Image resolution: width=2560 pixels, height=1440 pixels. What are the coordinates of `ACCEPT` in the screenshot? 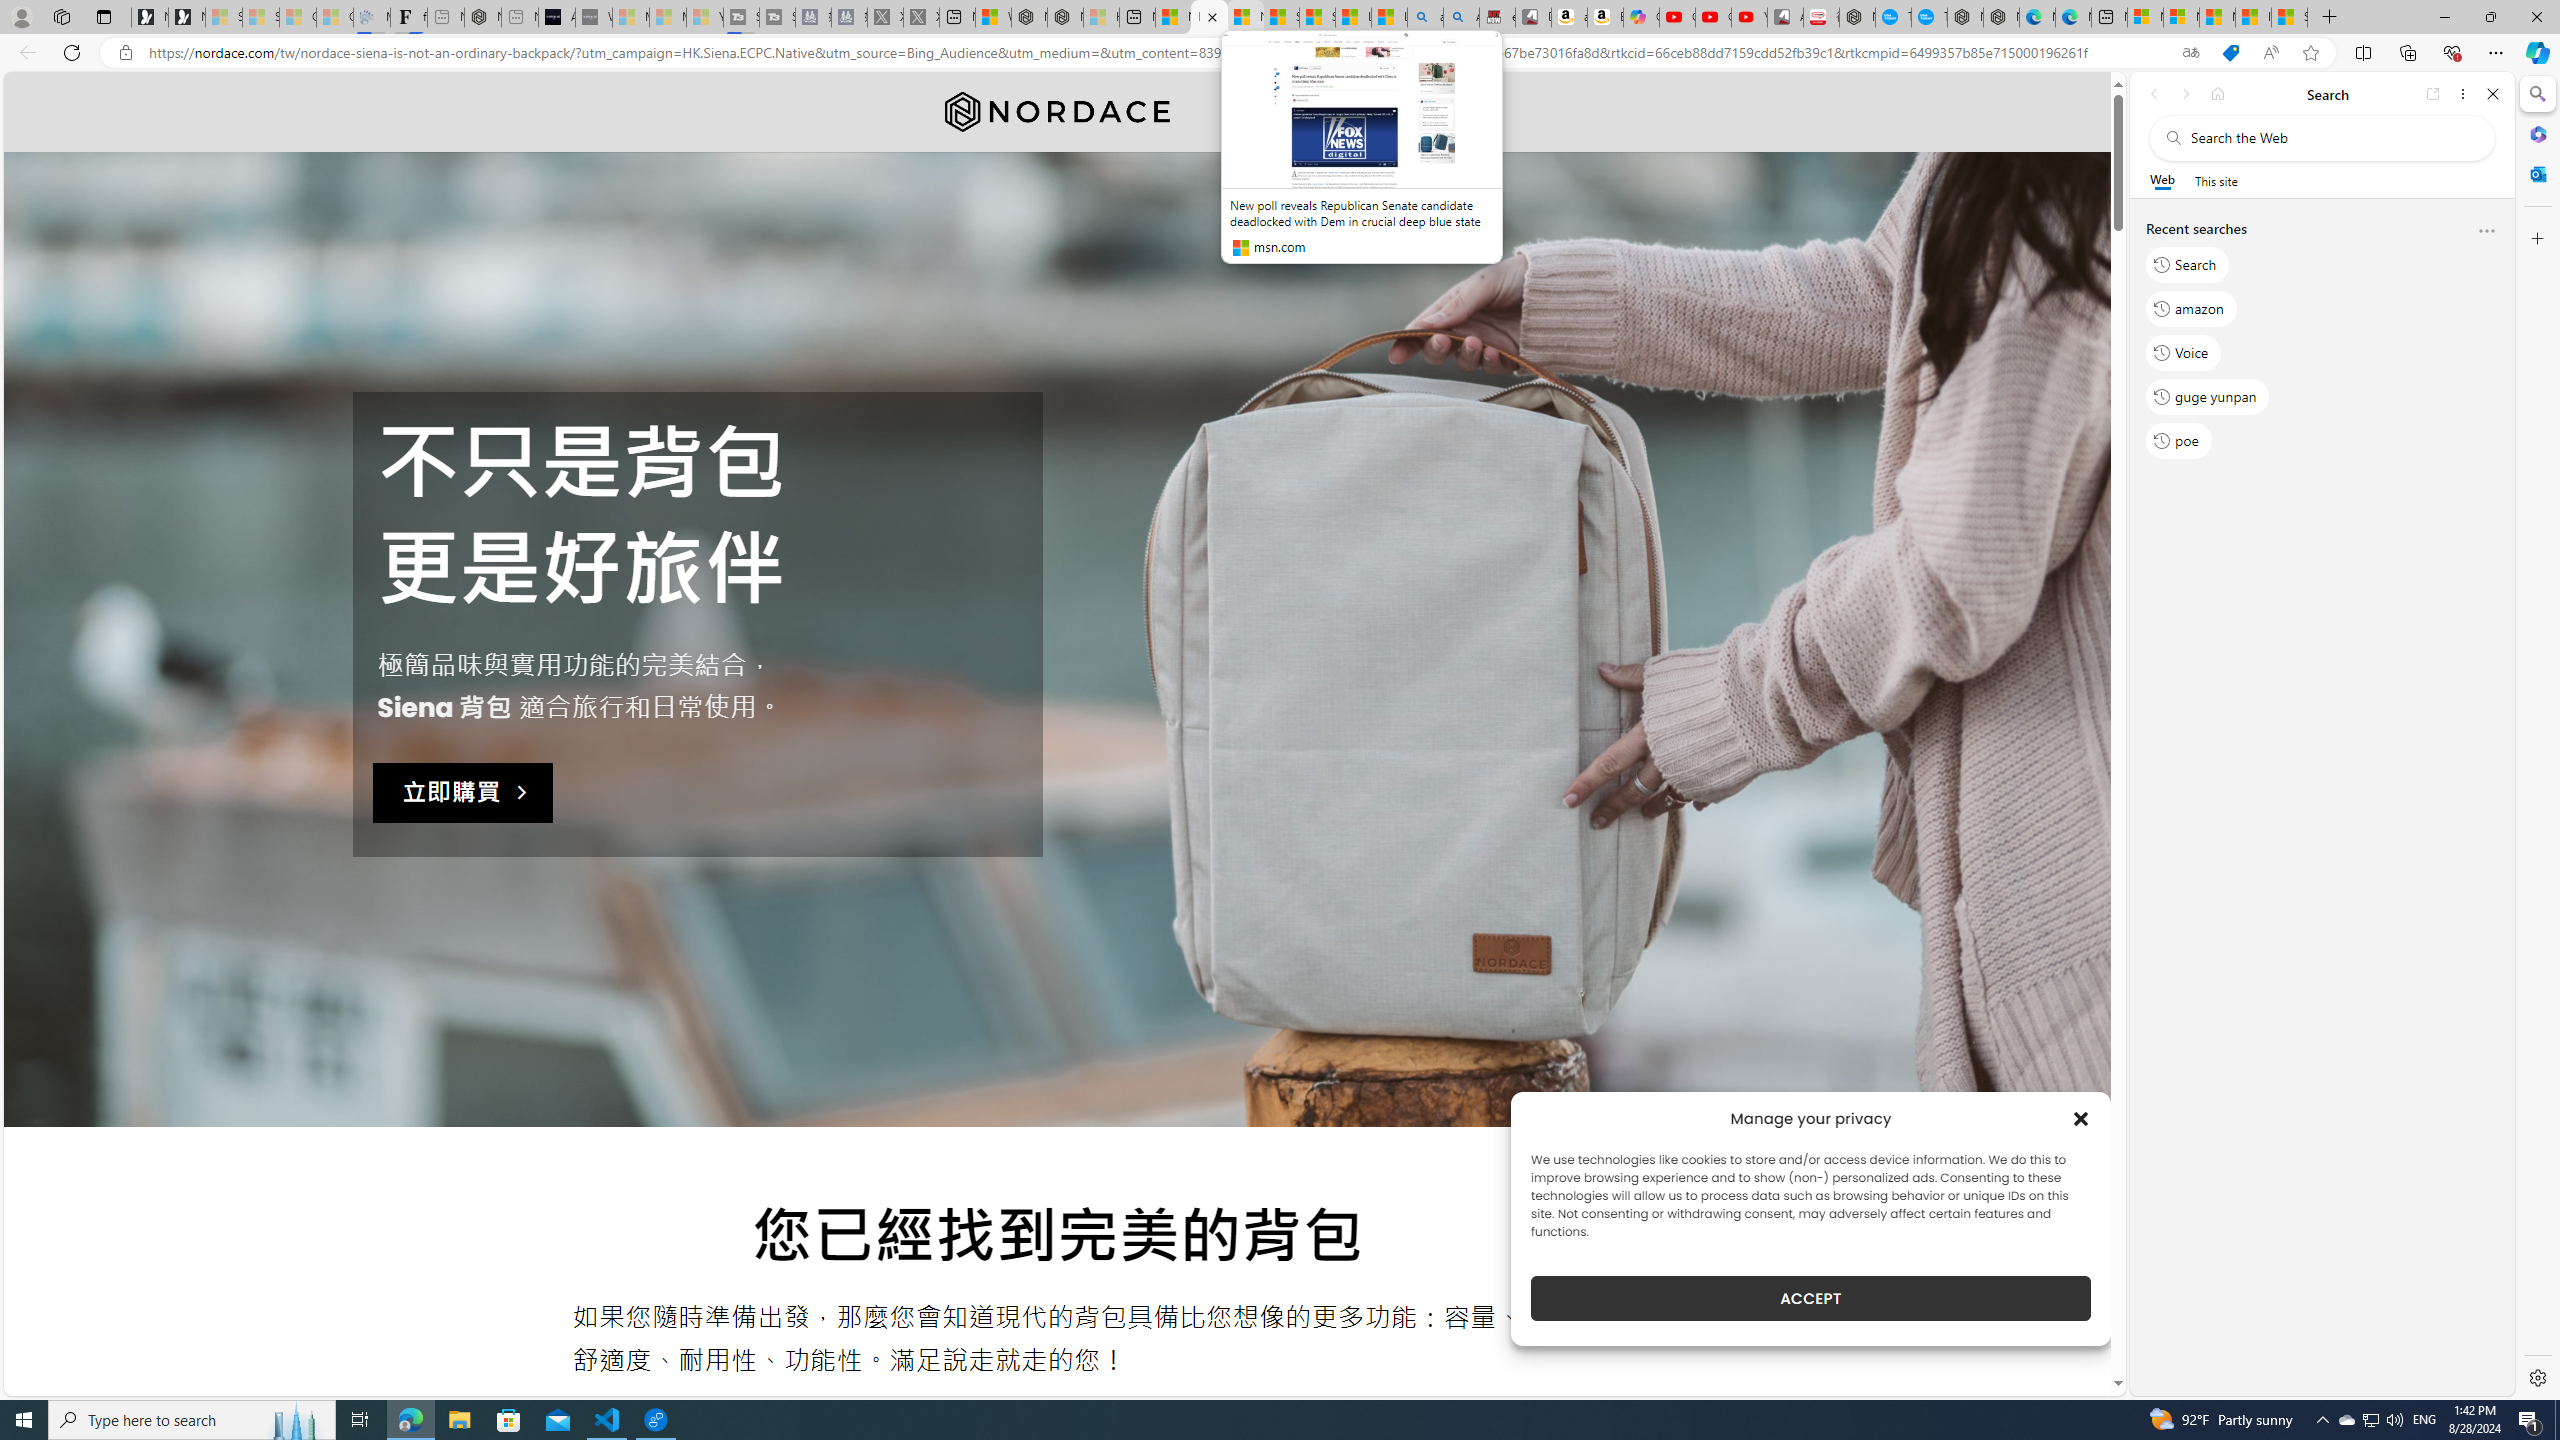 It's located at (1810, 1298).